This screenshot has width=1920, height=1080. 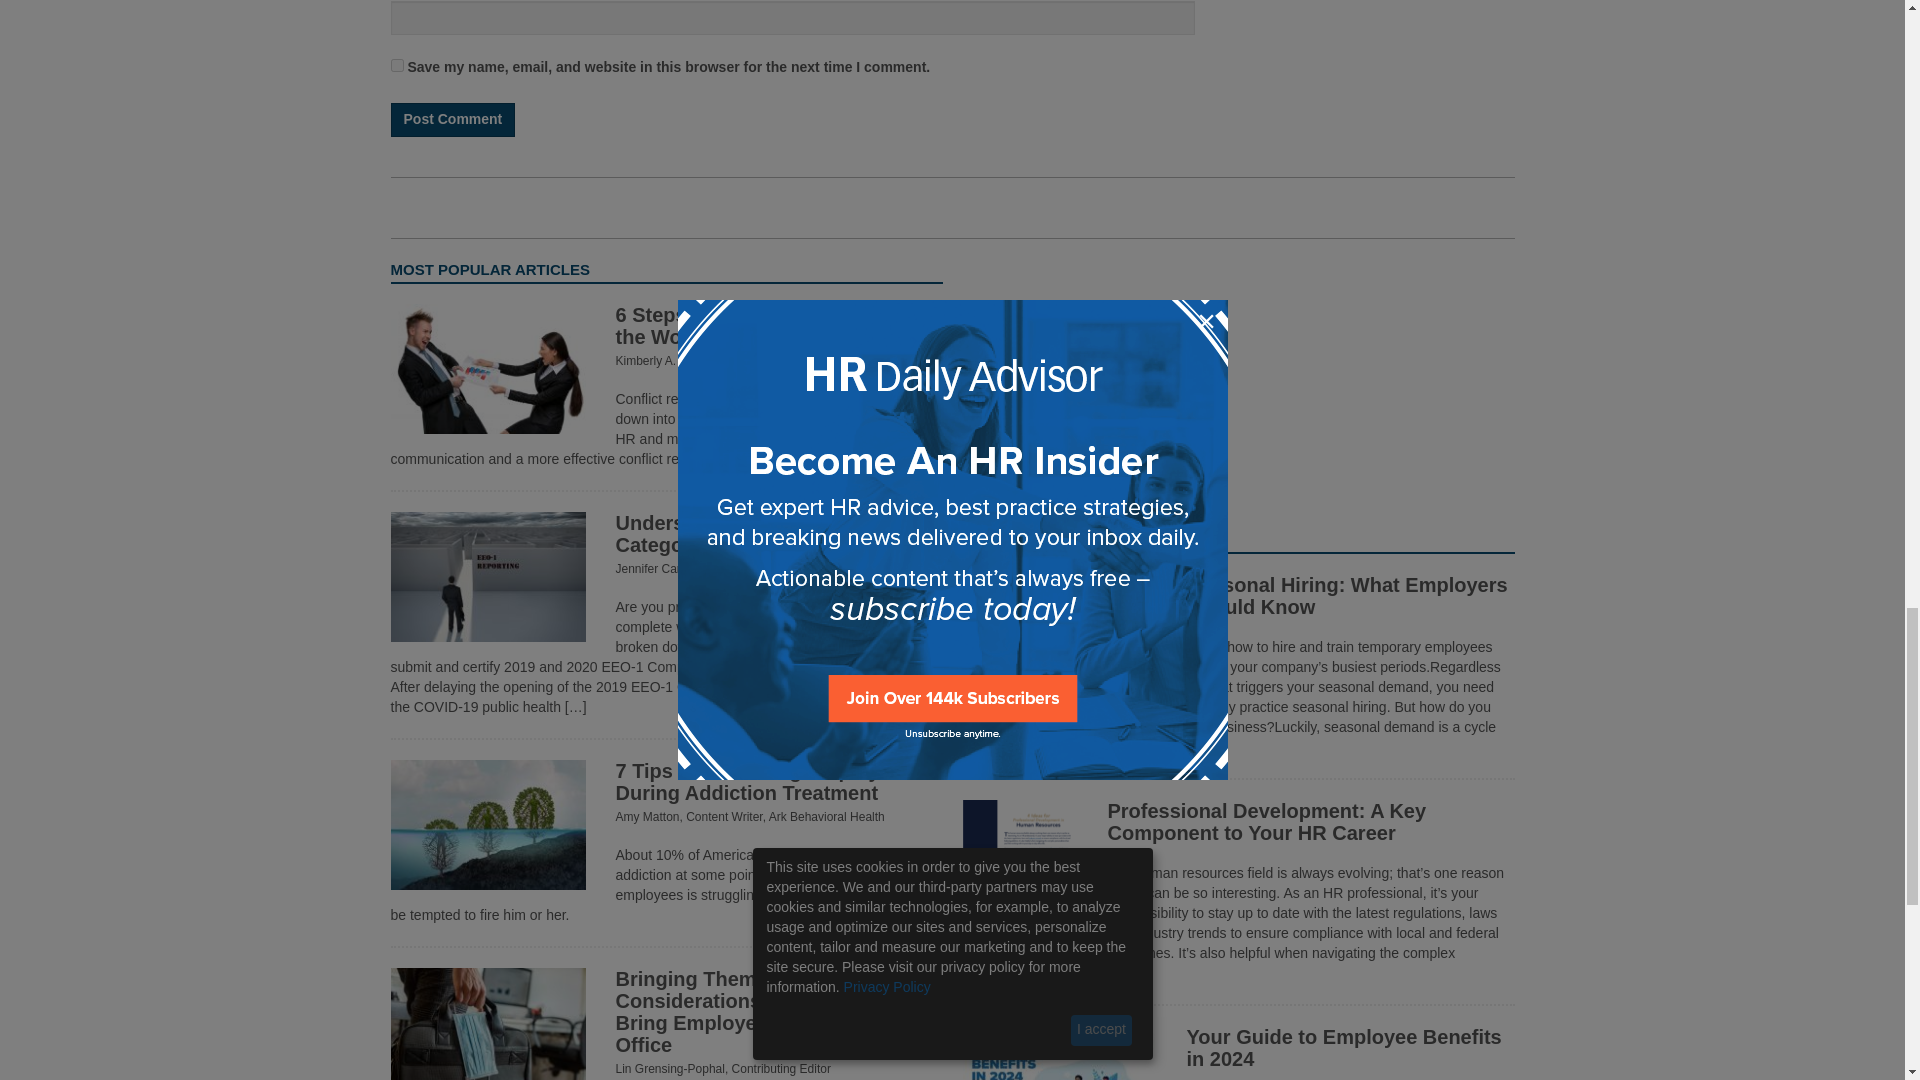 What do you see at coordinates (1238, 384) in the screenshot?
I see `3rd party ad content` at bounding box center [1238, 384].